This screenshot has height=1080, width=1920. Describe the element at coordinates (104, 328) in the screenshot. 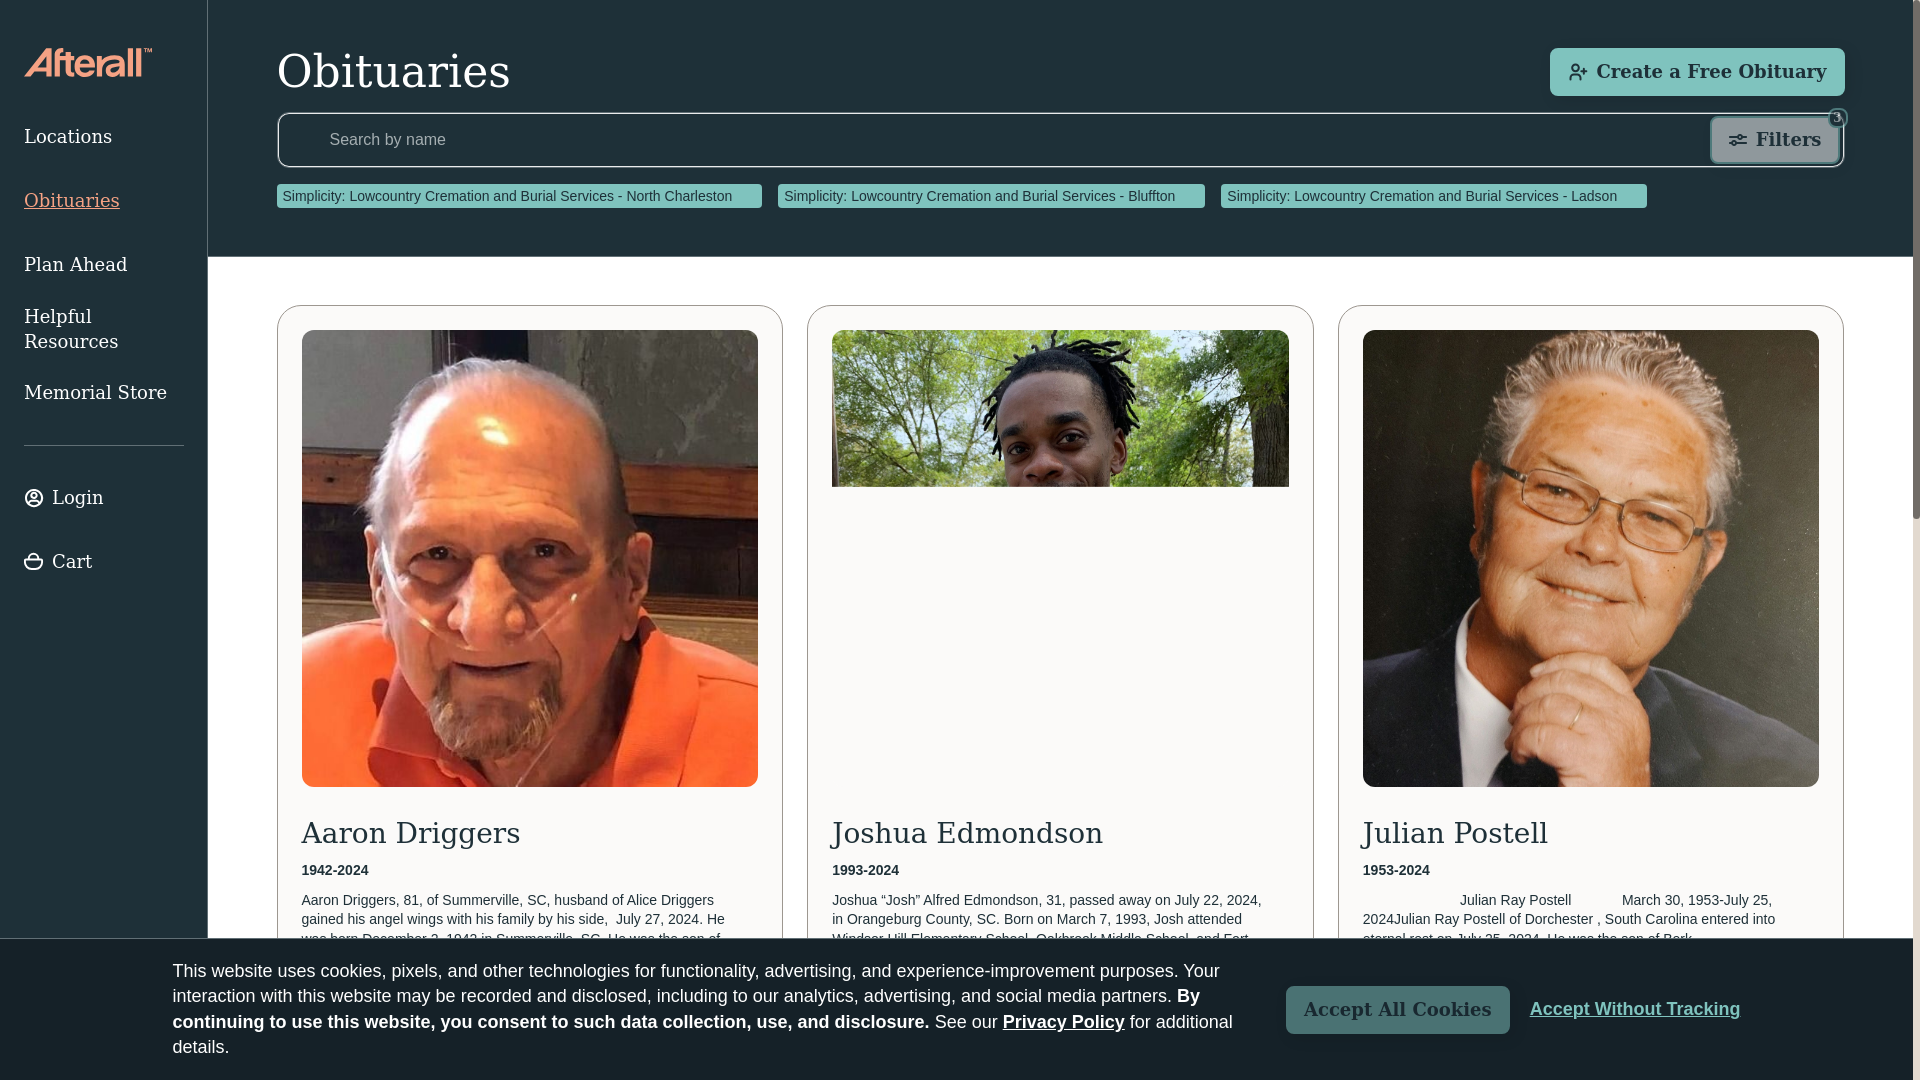

I see `Helpful Resources` at that location.